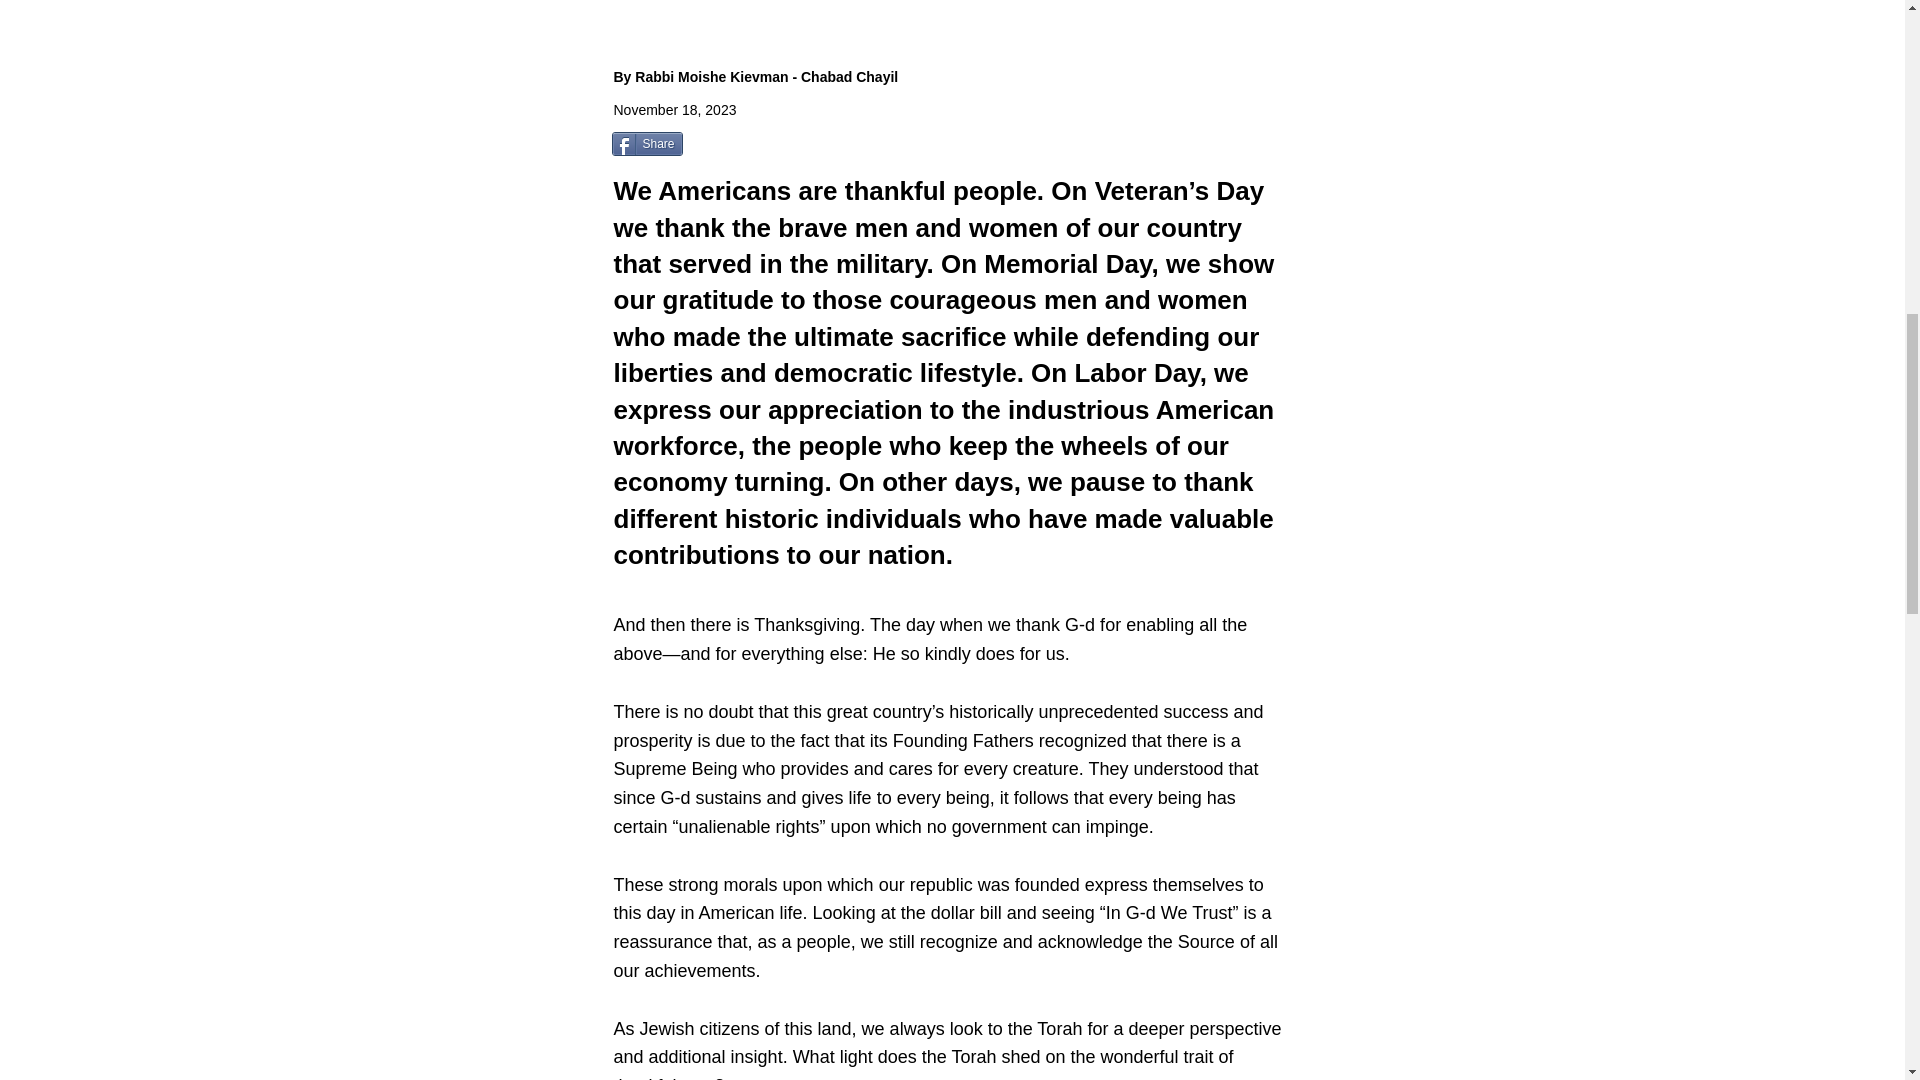 The height and width of the screenshot is (1080, 1920). Describe the element at coordinates (735, 146) in the screenshot. I see `Twitter Tweet` at that location.